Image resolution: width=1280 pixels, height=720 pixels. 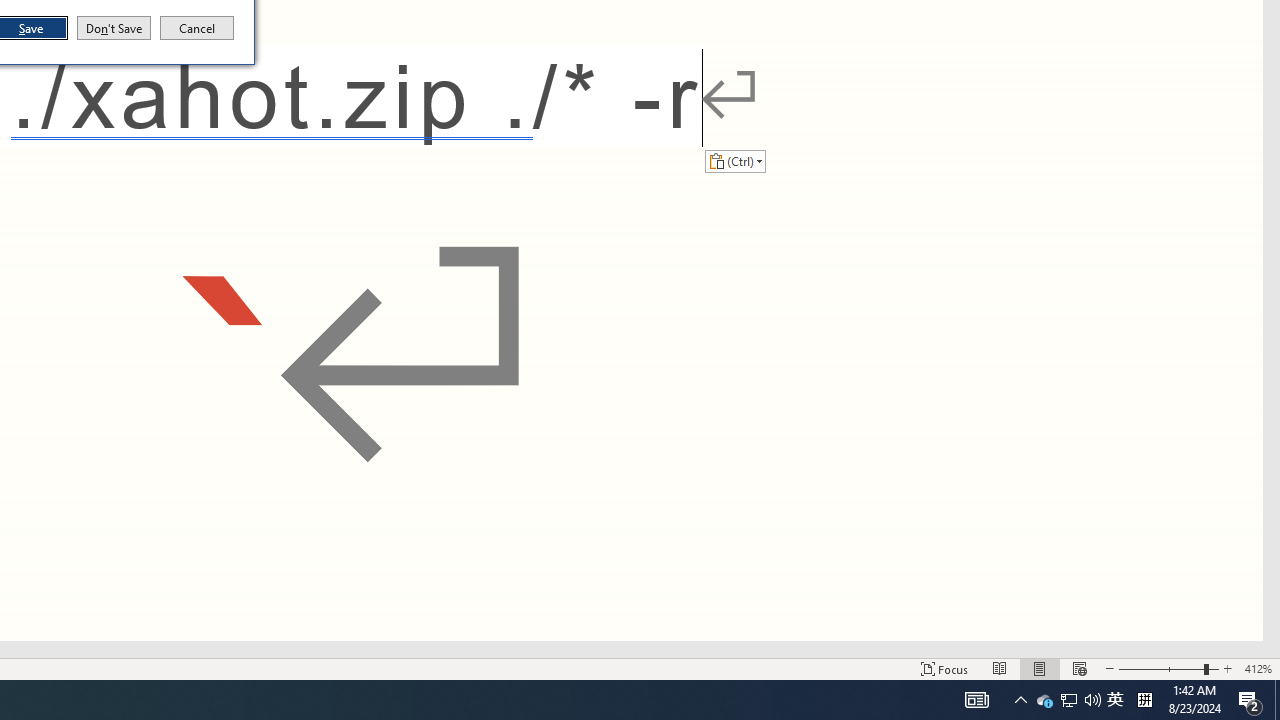 What do you see at coordinates (1250, 700) in the screenshot?
I see `Action Center, 2 new notifications` at bounding box center [1250, 700].